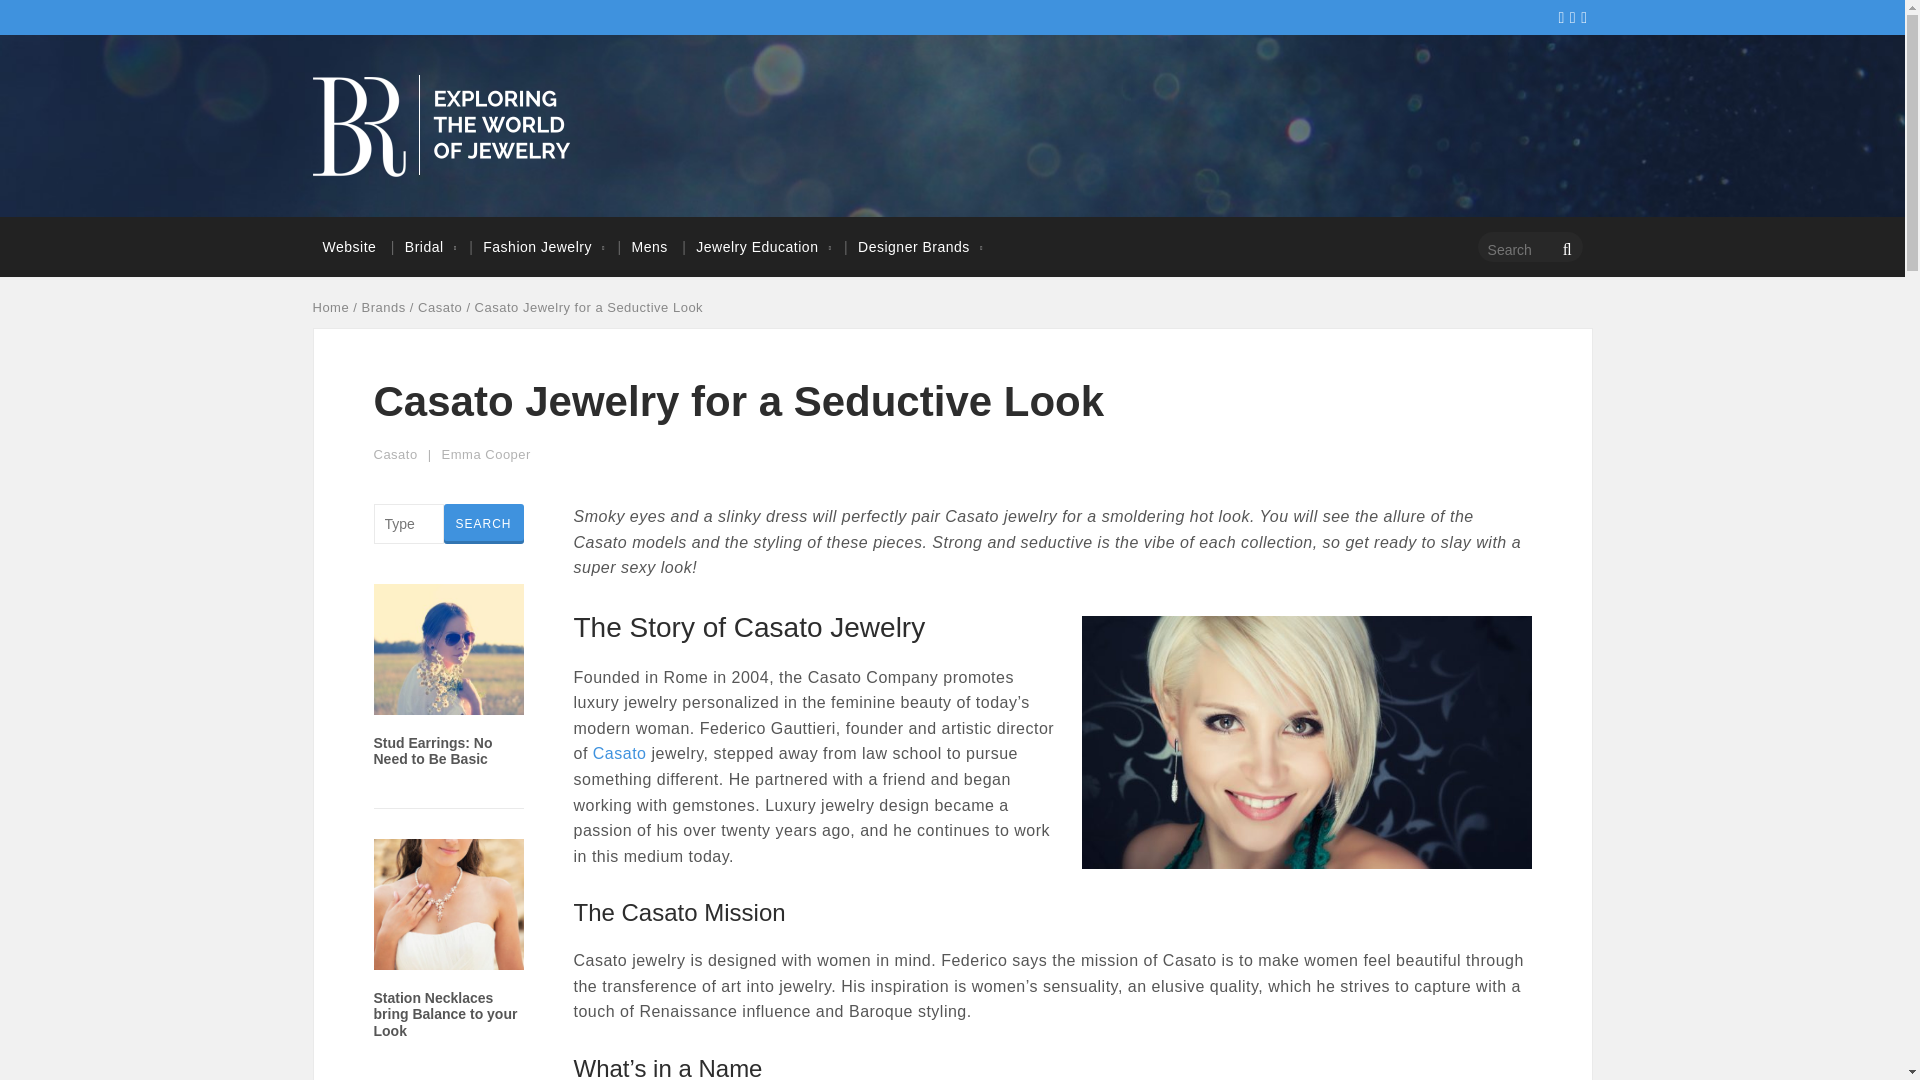 The width and height of the screenshot is (1920, 1080). What do you see at coordinates (449, 702) in the screenshot?
I see `Stud Earrings: No Need to Be Basic` at bounding box center [449, 702].